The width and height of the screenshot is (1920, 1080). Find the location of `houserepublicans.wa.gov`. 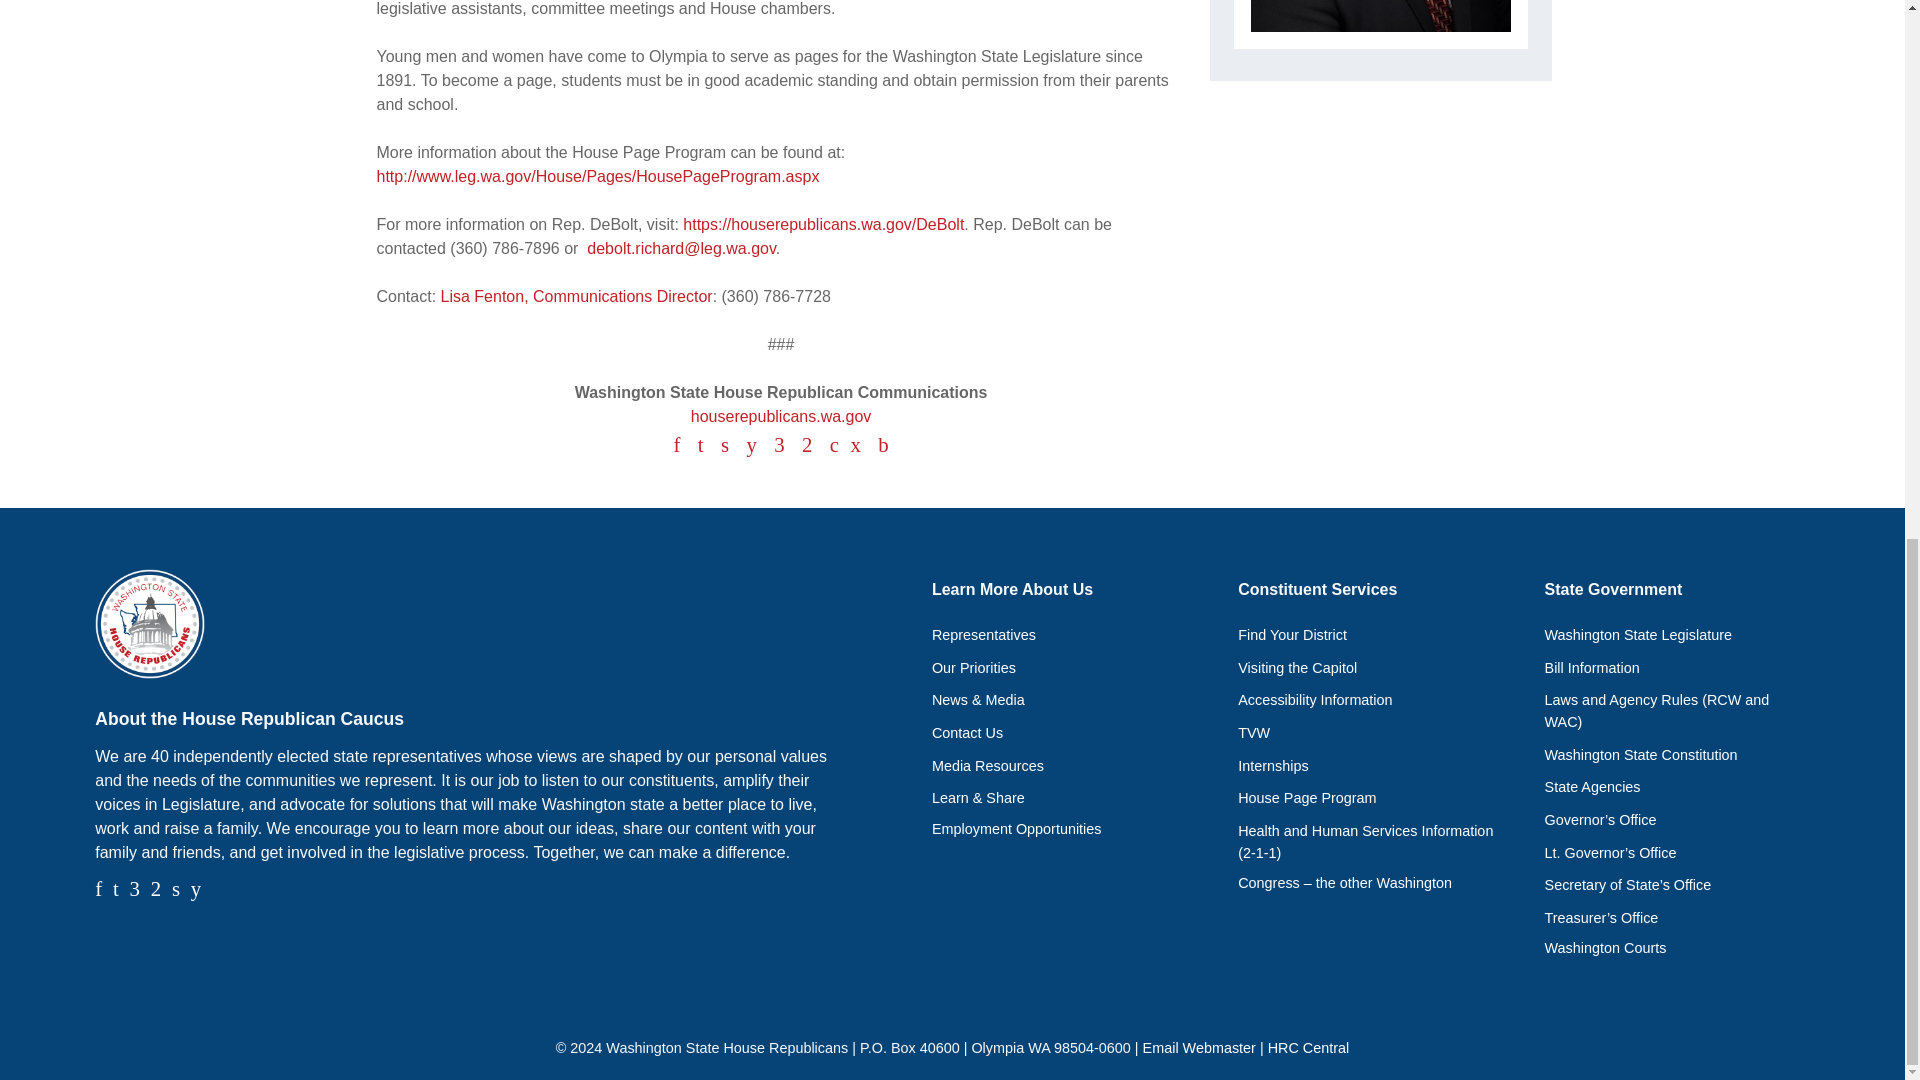

houserepublicans.wa.gov is located at coordinates (781, 416).